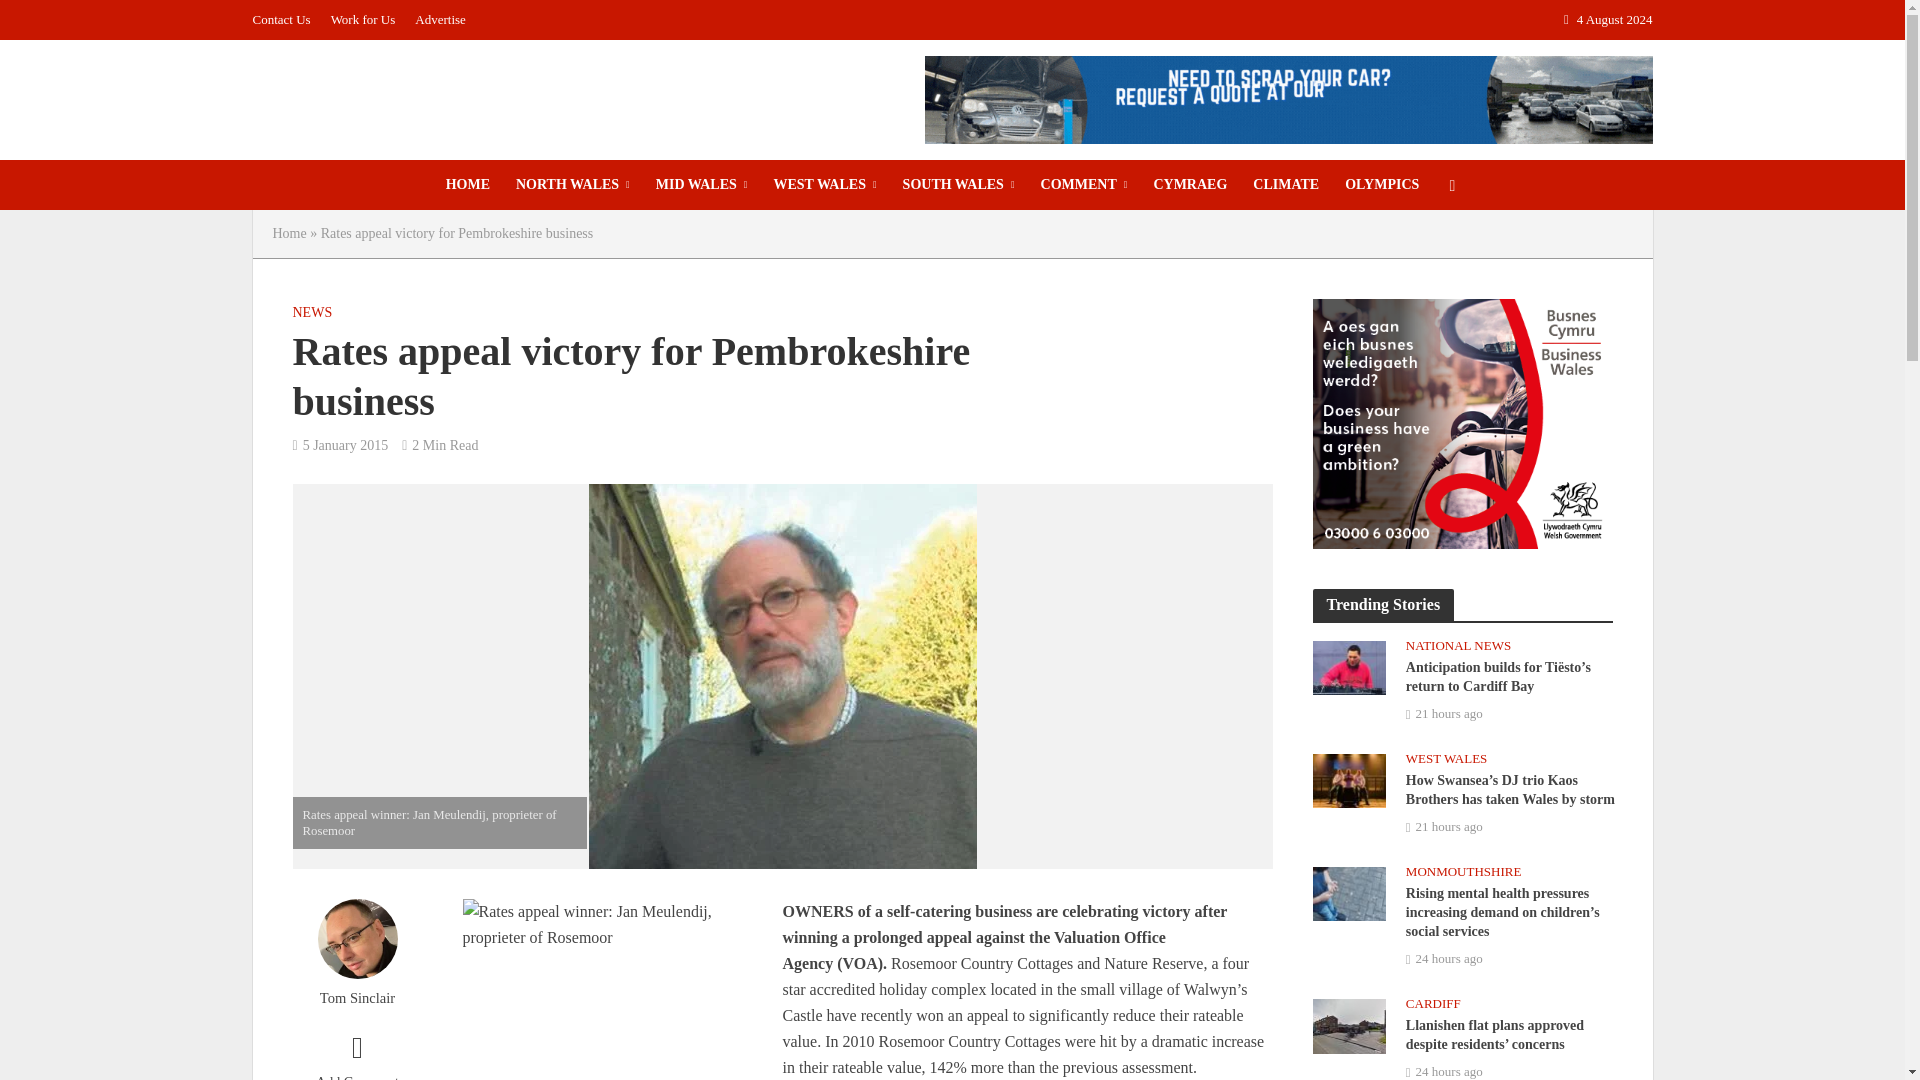  What do you see at coordinates (1084, 184) in the screenshot?
I see `COMMENT` at bounding box center [1084, 184].